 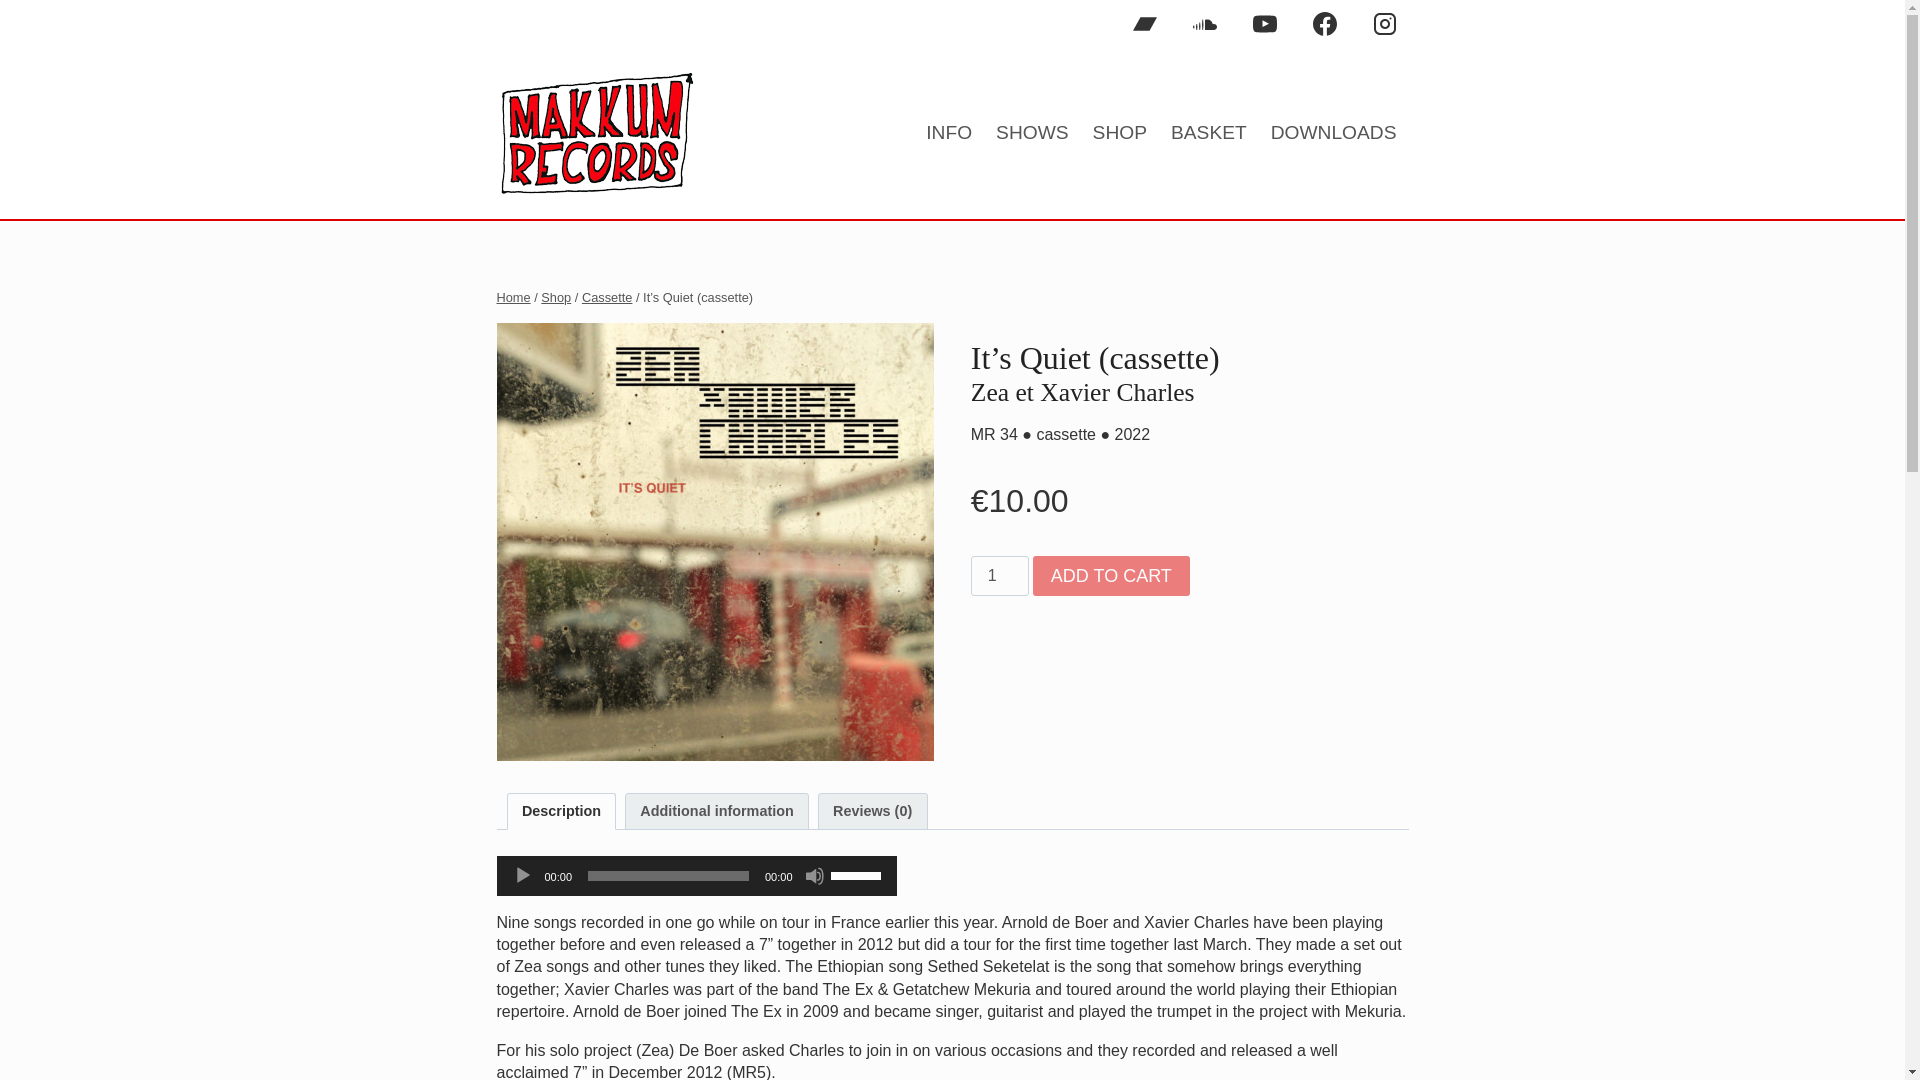 What do you see at coordinates (716, 811) in the screenshot?
I see `Additional information` at bounding box center [716, 811].